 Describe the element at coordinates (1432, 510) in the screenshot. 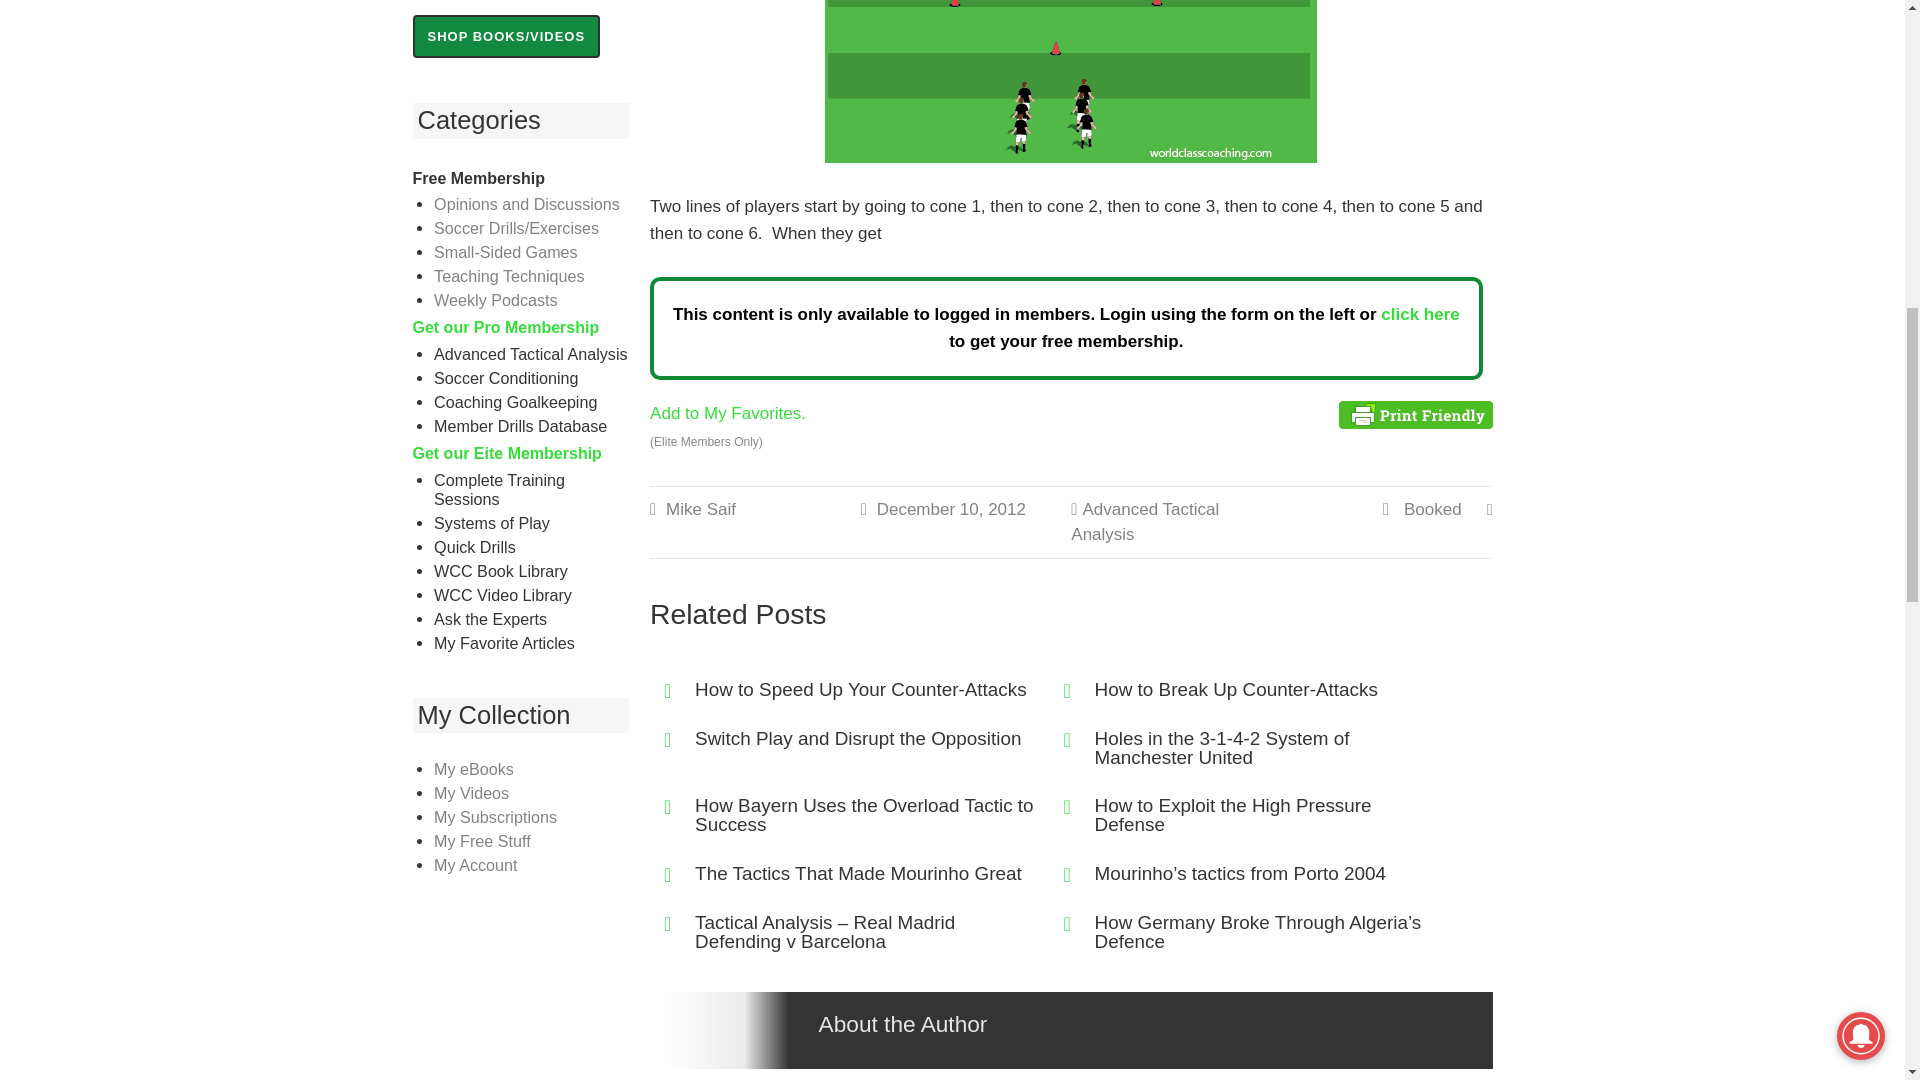

I see `Booked` at that location.